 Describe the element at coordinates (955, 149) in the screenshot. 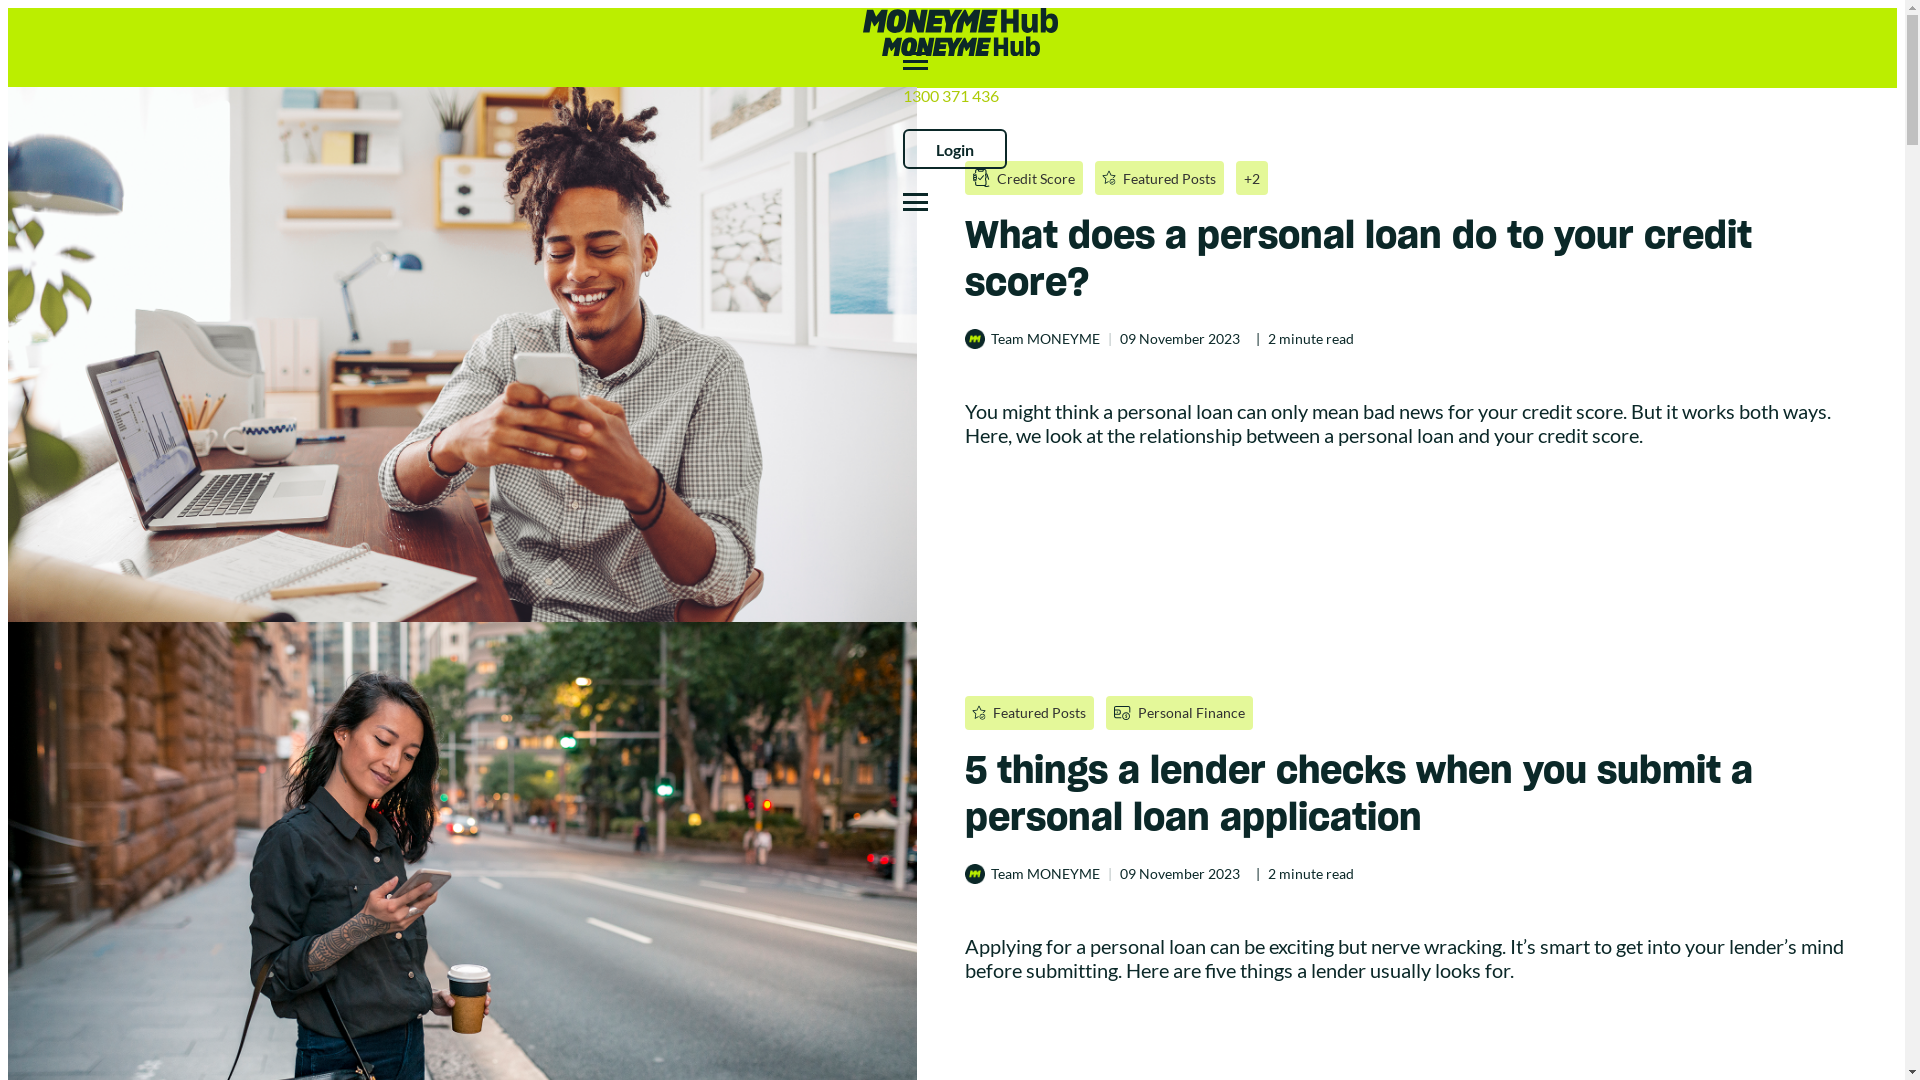

I see `Login` at that location.